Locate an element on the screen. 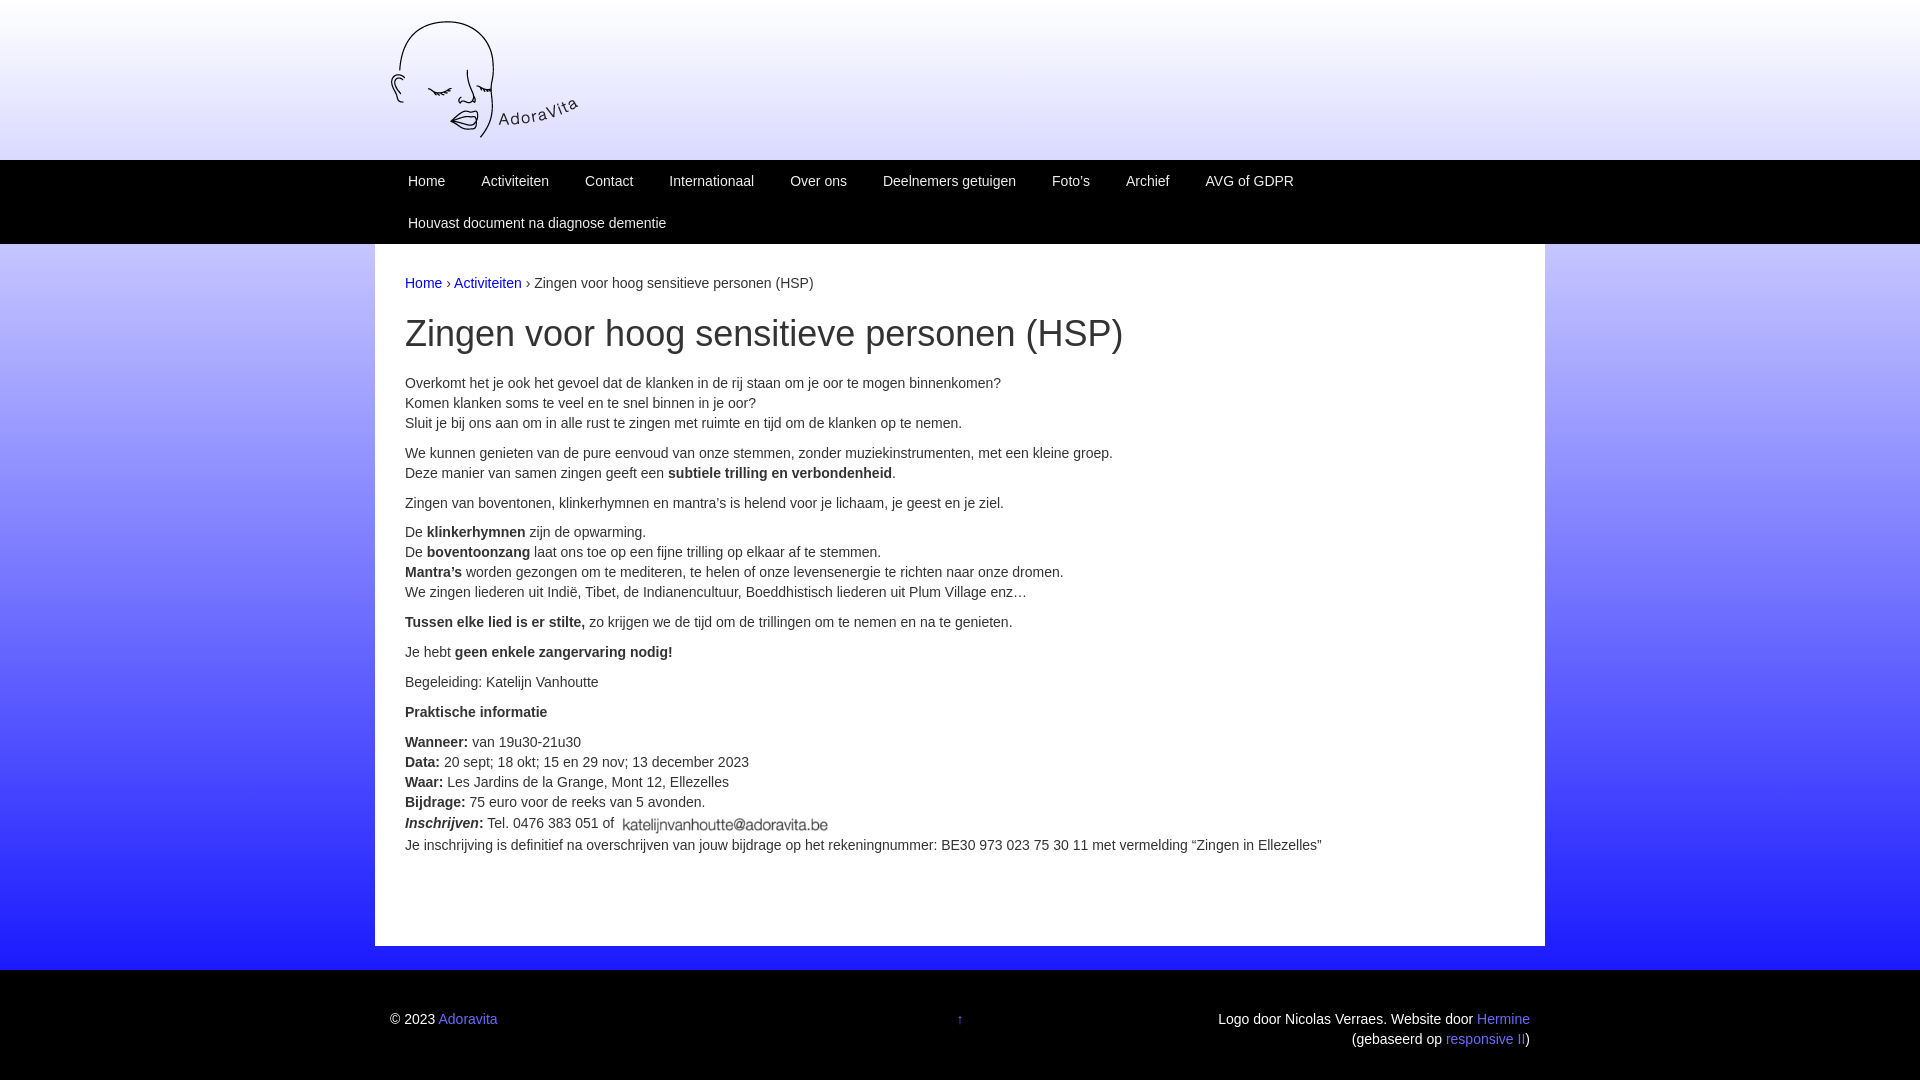 This screenshot has width=1920, height=1080. Skip to main menu is located at coordinates (58, 10).